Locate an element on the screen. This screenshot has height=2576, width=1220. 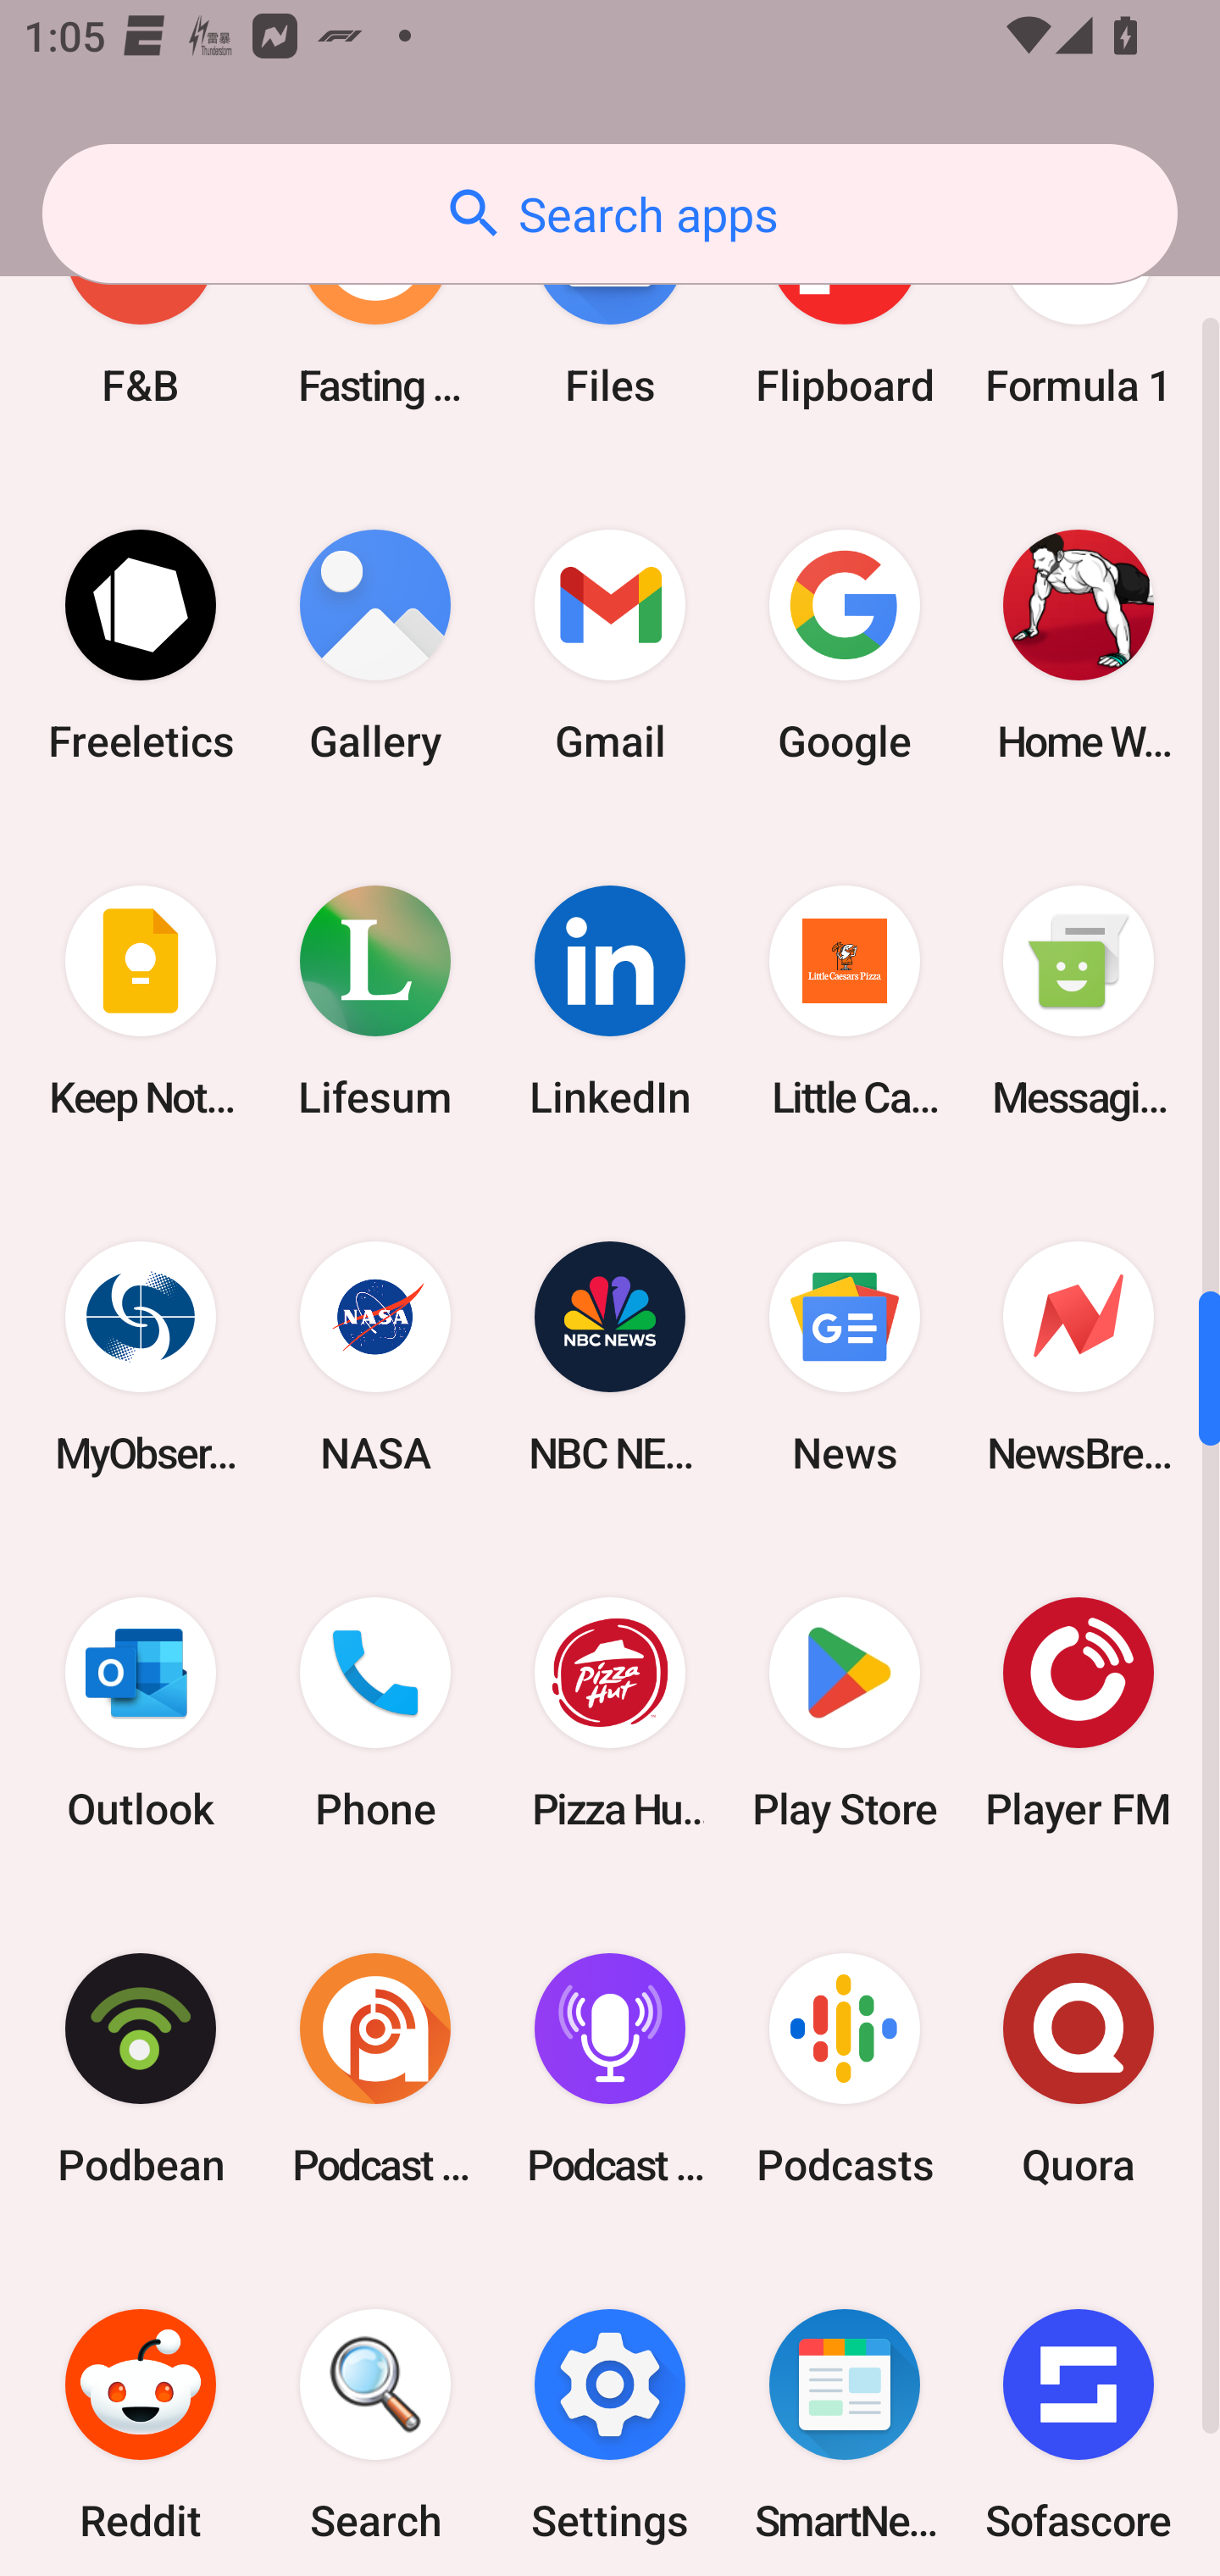
Player FM is located at coordinates (1079, 1713).